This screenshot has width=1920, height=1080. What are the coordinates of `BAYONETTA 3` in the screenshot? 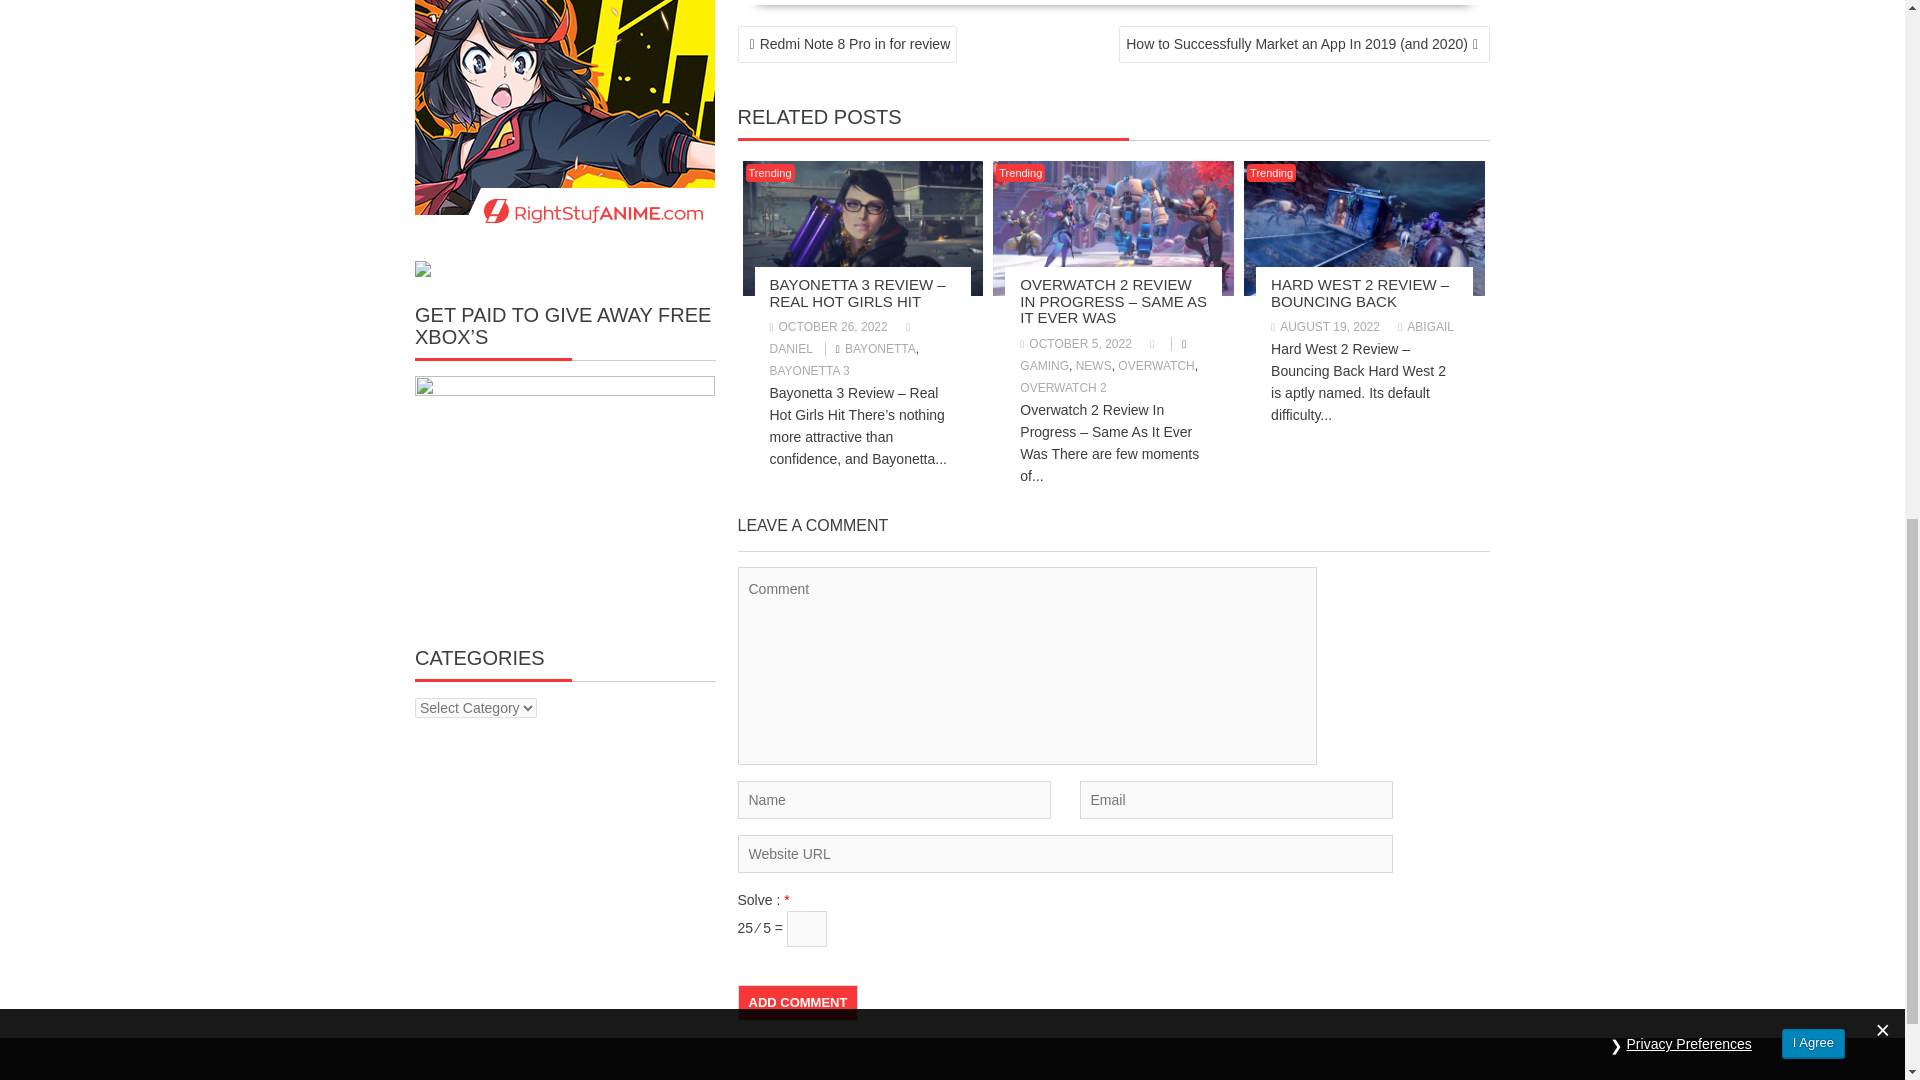 It's located at (810, 370).